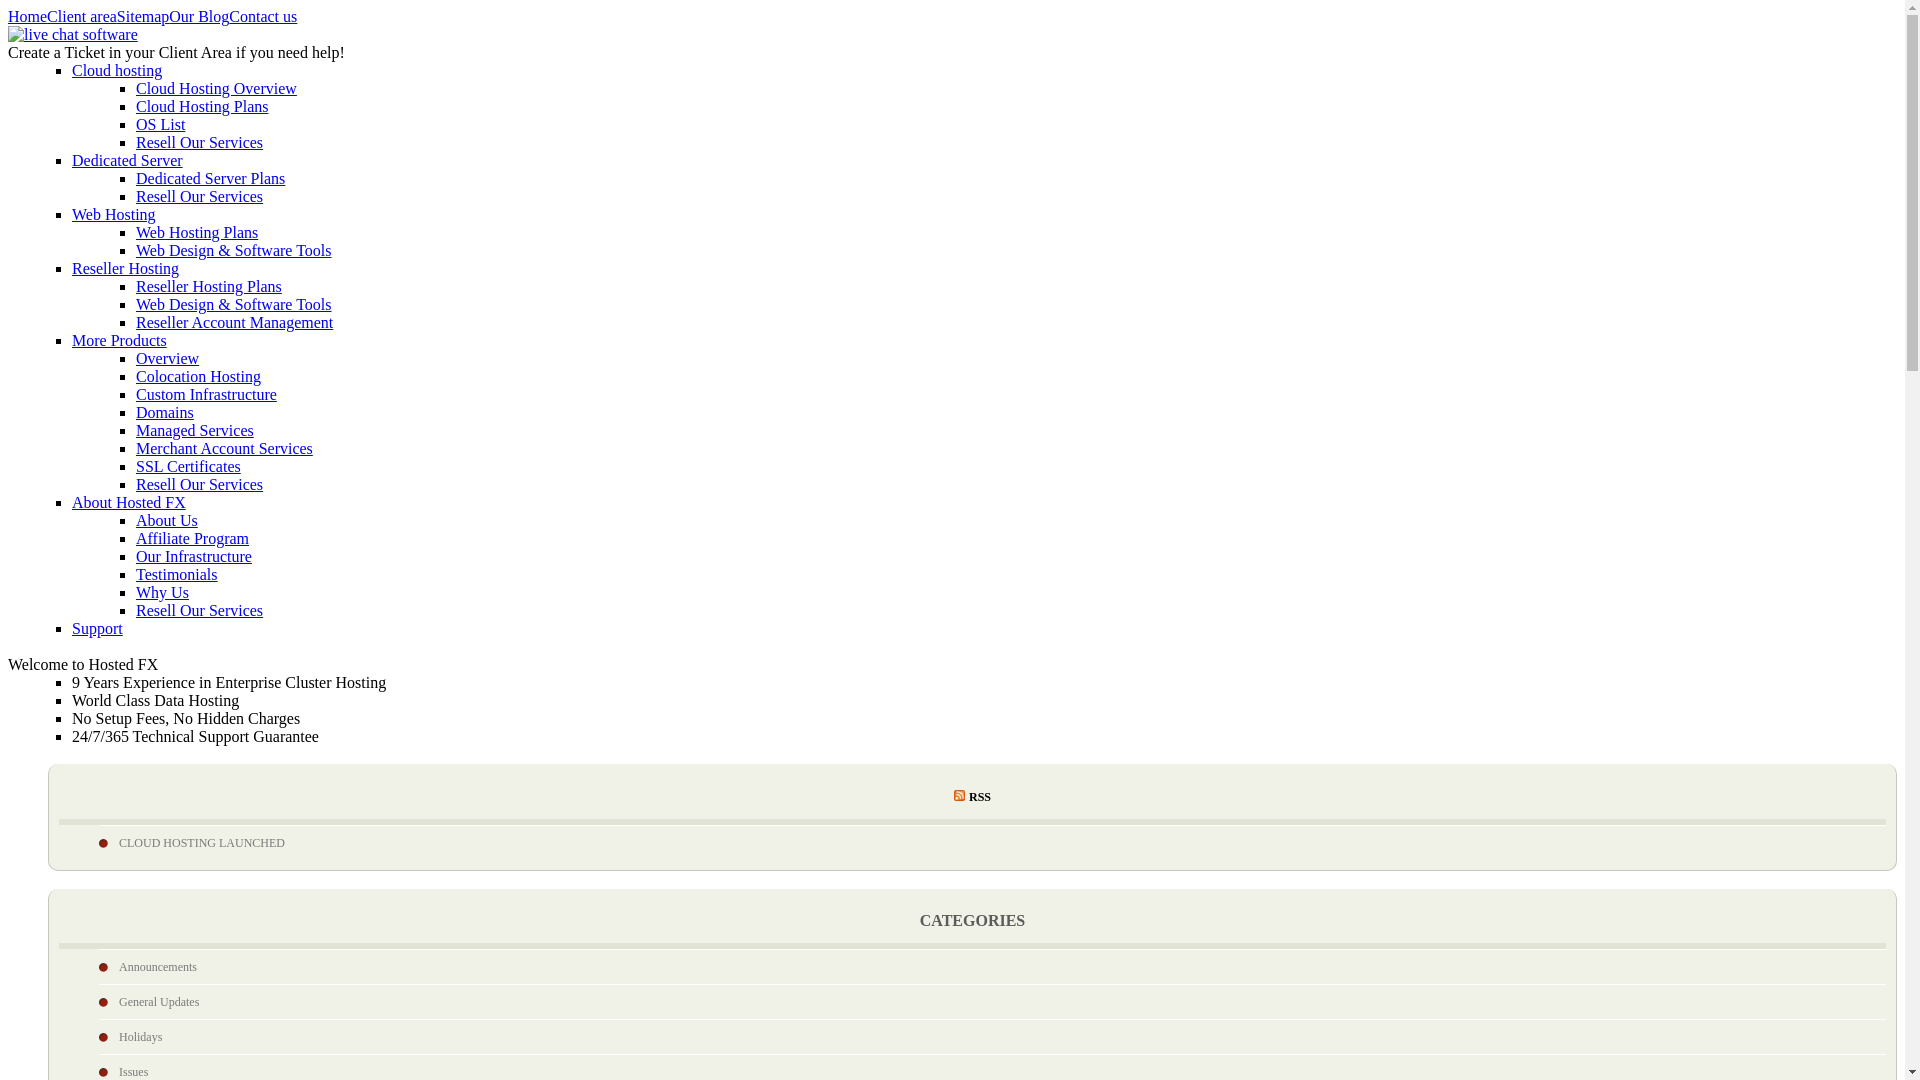  Describe the element at coordinates (216, 88) in the screenshot. I see `Cloud Hosting Overview` at that location.